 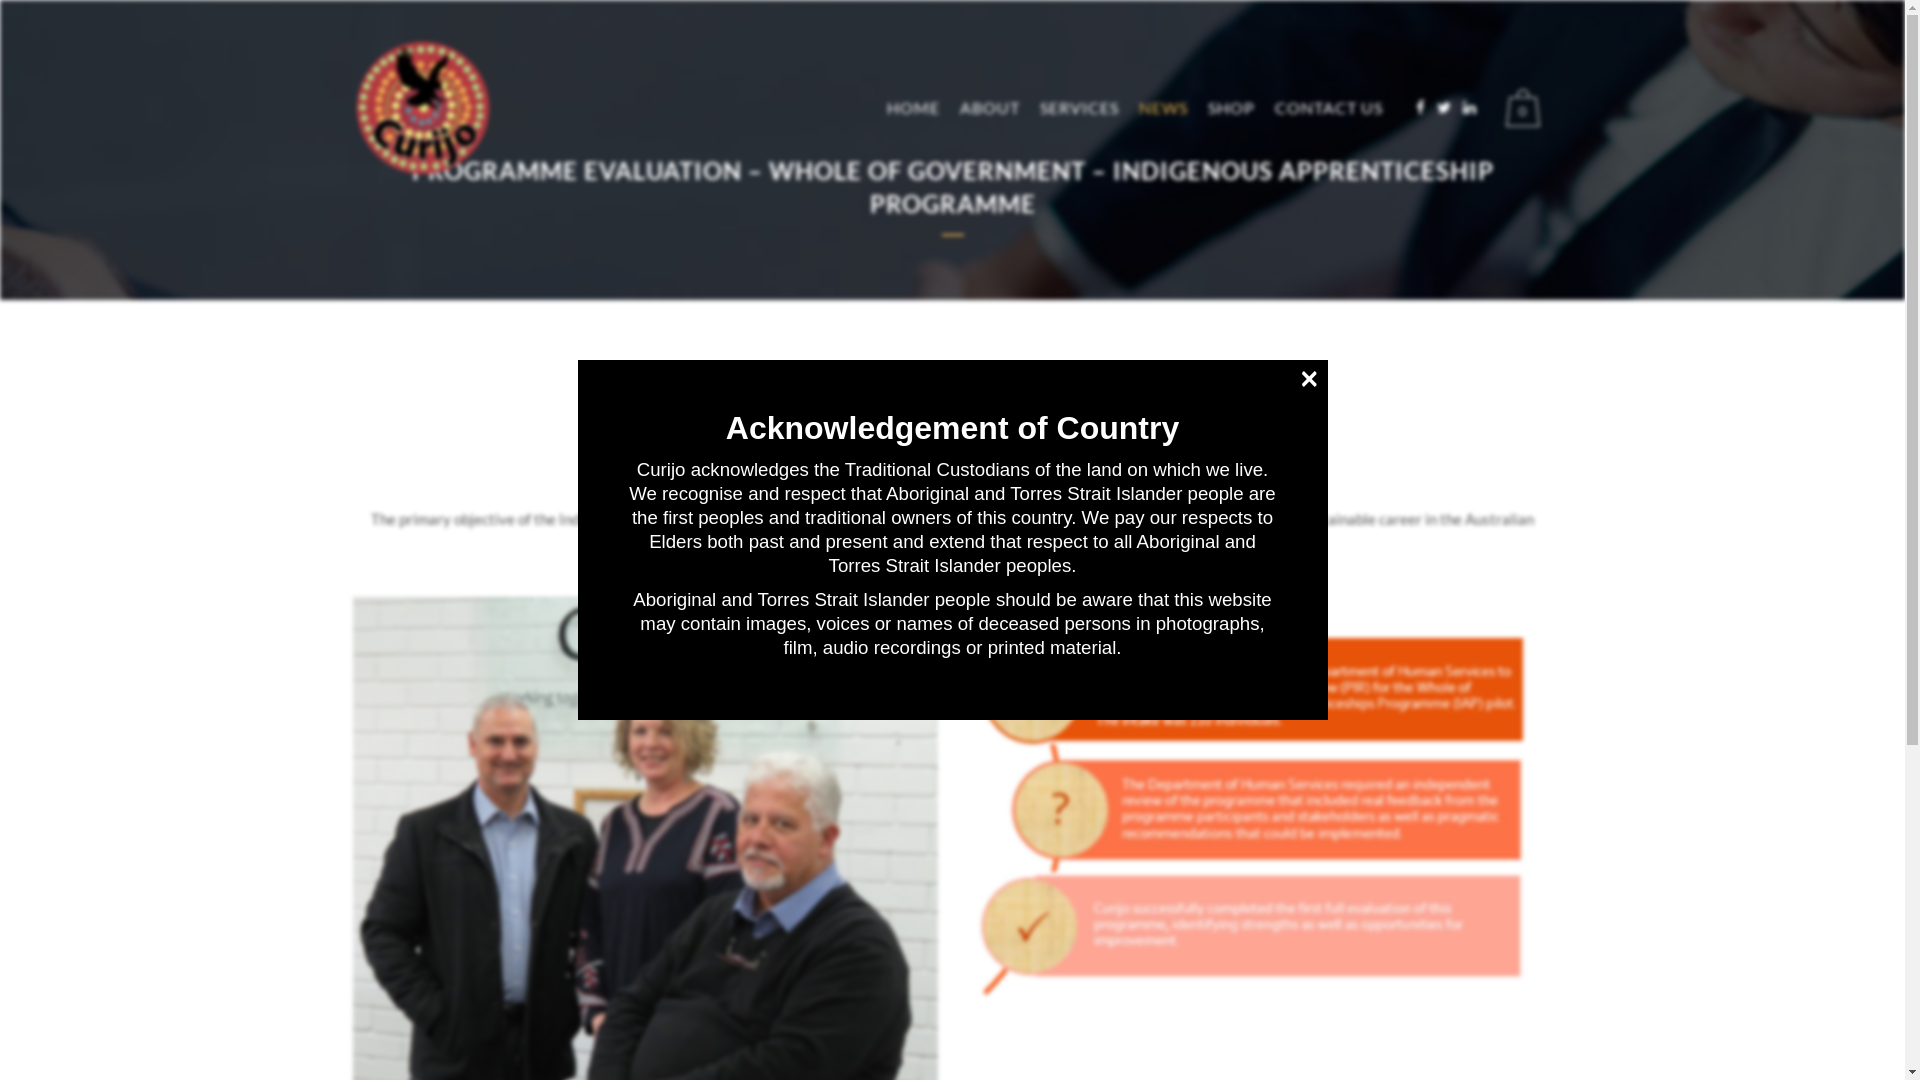 I want to click on SHOP, so click(x=1232, y=108).